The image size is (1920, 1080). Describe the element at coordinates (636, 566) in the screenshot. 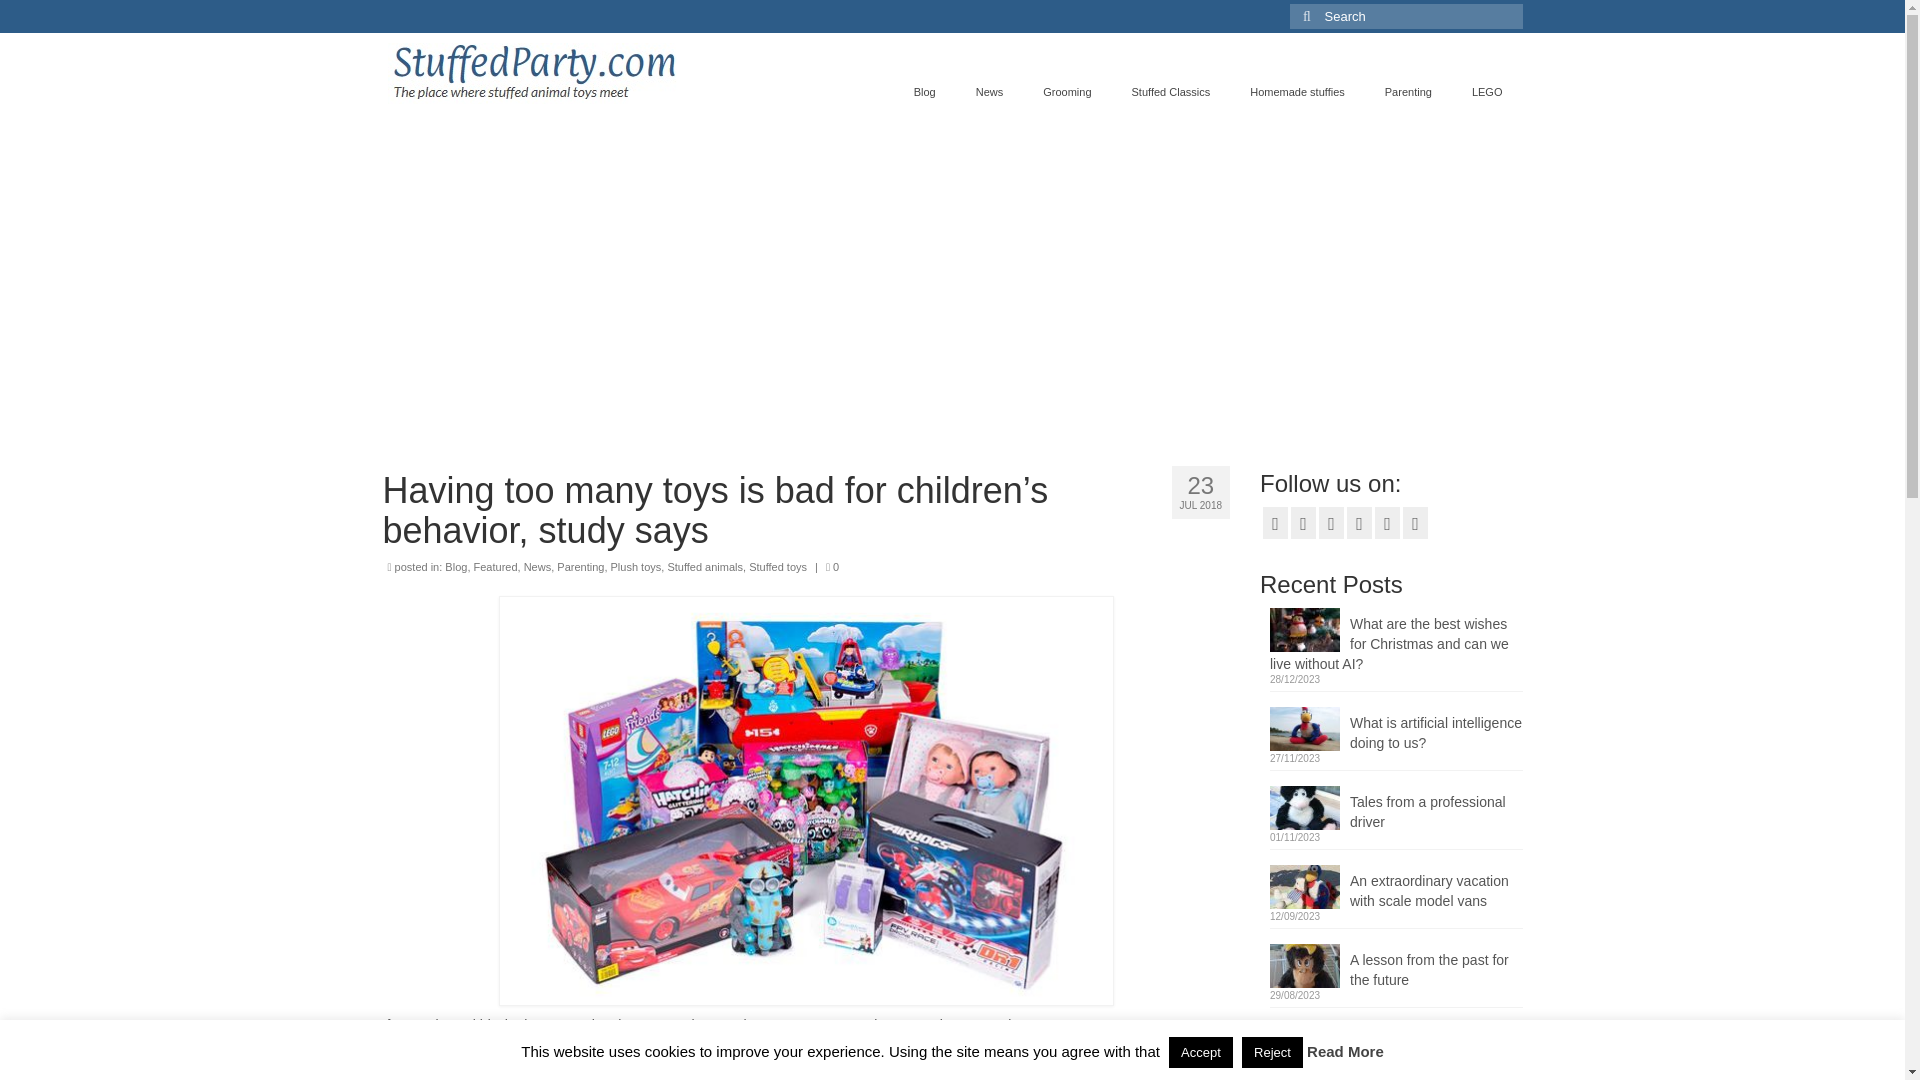

I see `Plush toys` at that location.